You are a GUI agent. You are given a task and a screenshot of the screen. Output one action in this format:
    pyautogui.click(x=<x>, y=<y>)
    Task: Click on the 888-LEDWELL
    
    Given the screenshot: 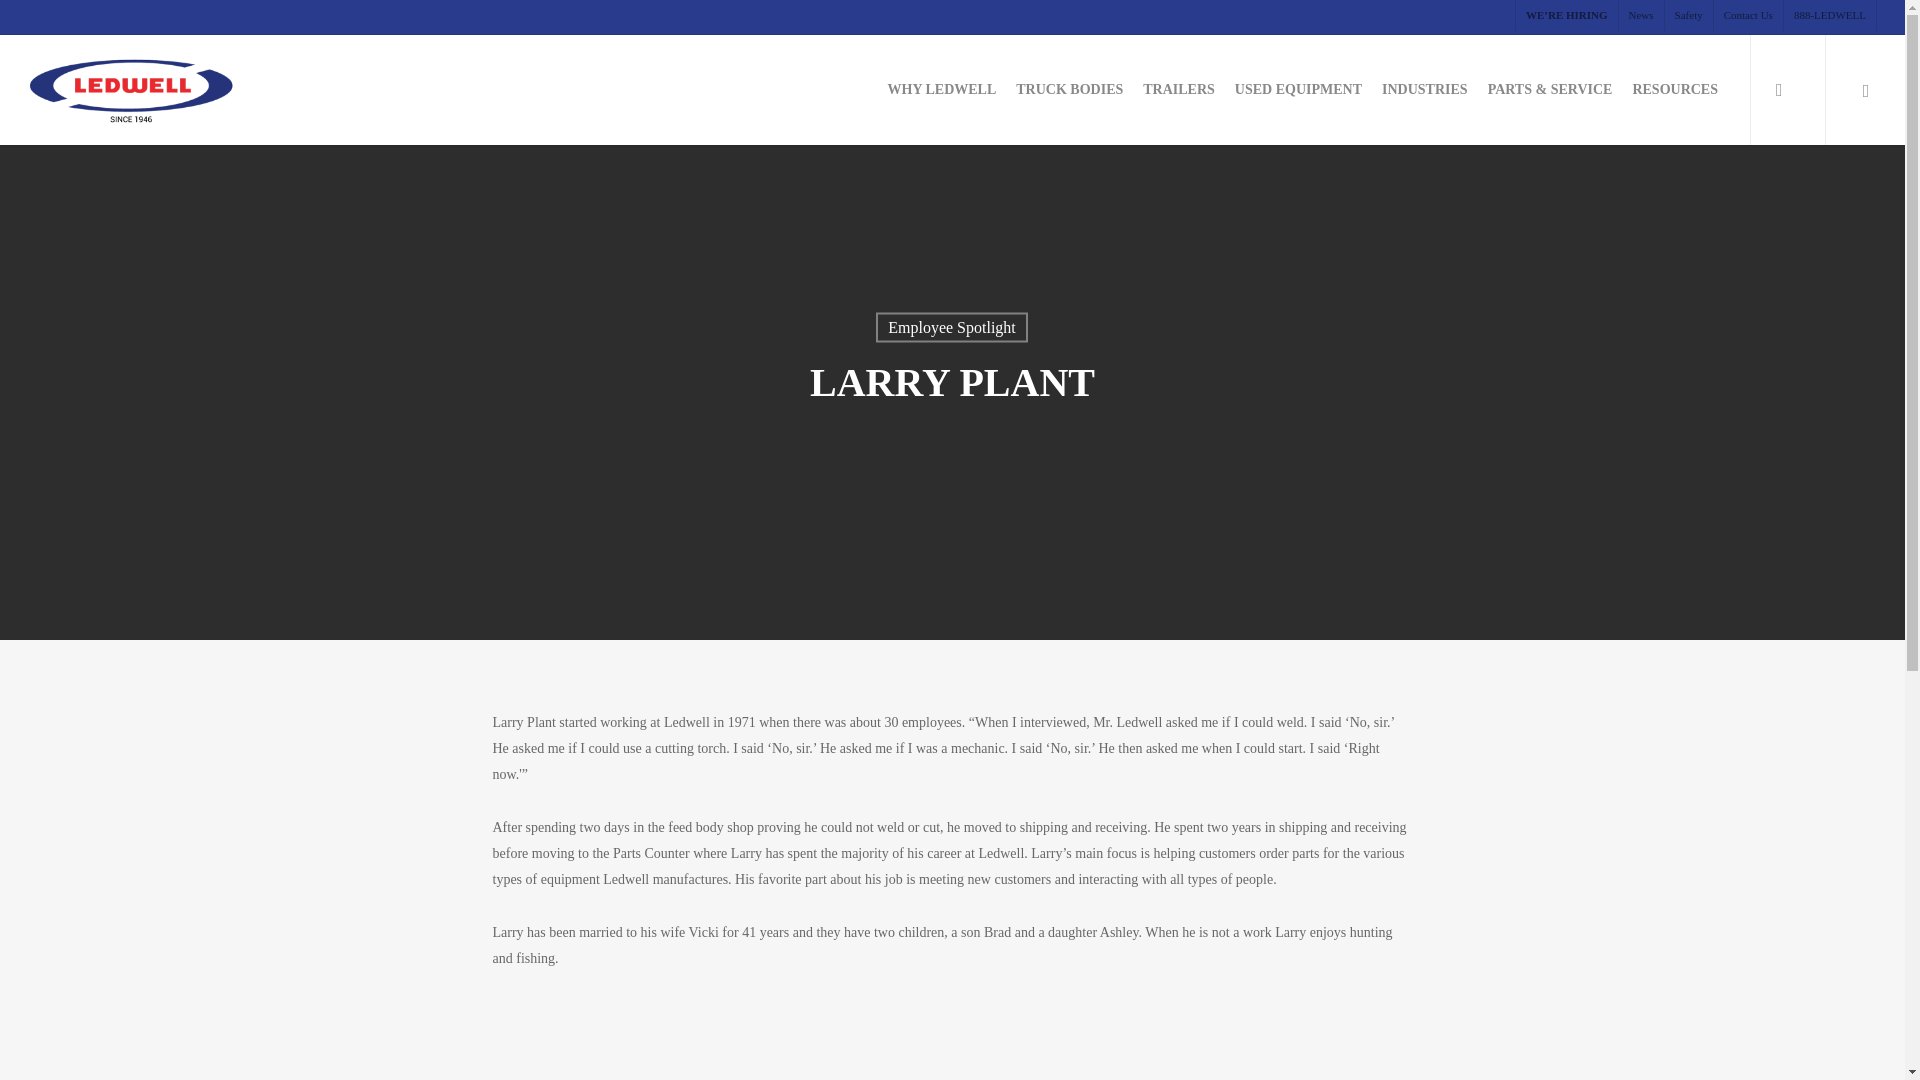 What is the action you would take?
    pyautogui.click(x=1829, y=16)
    